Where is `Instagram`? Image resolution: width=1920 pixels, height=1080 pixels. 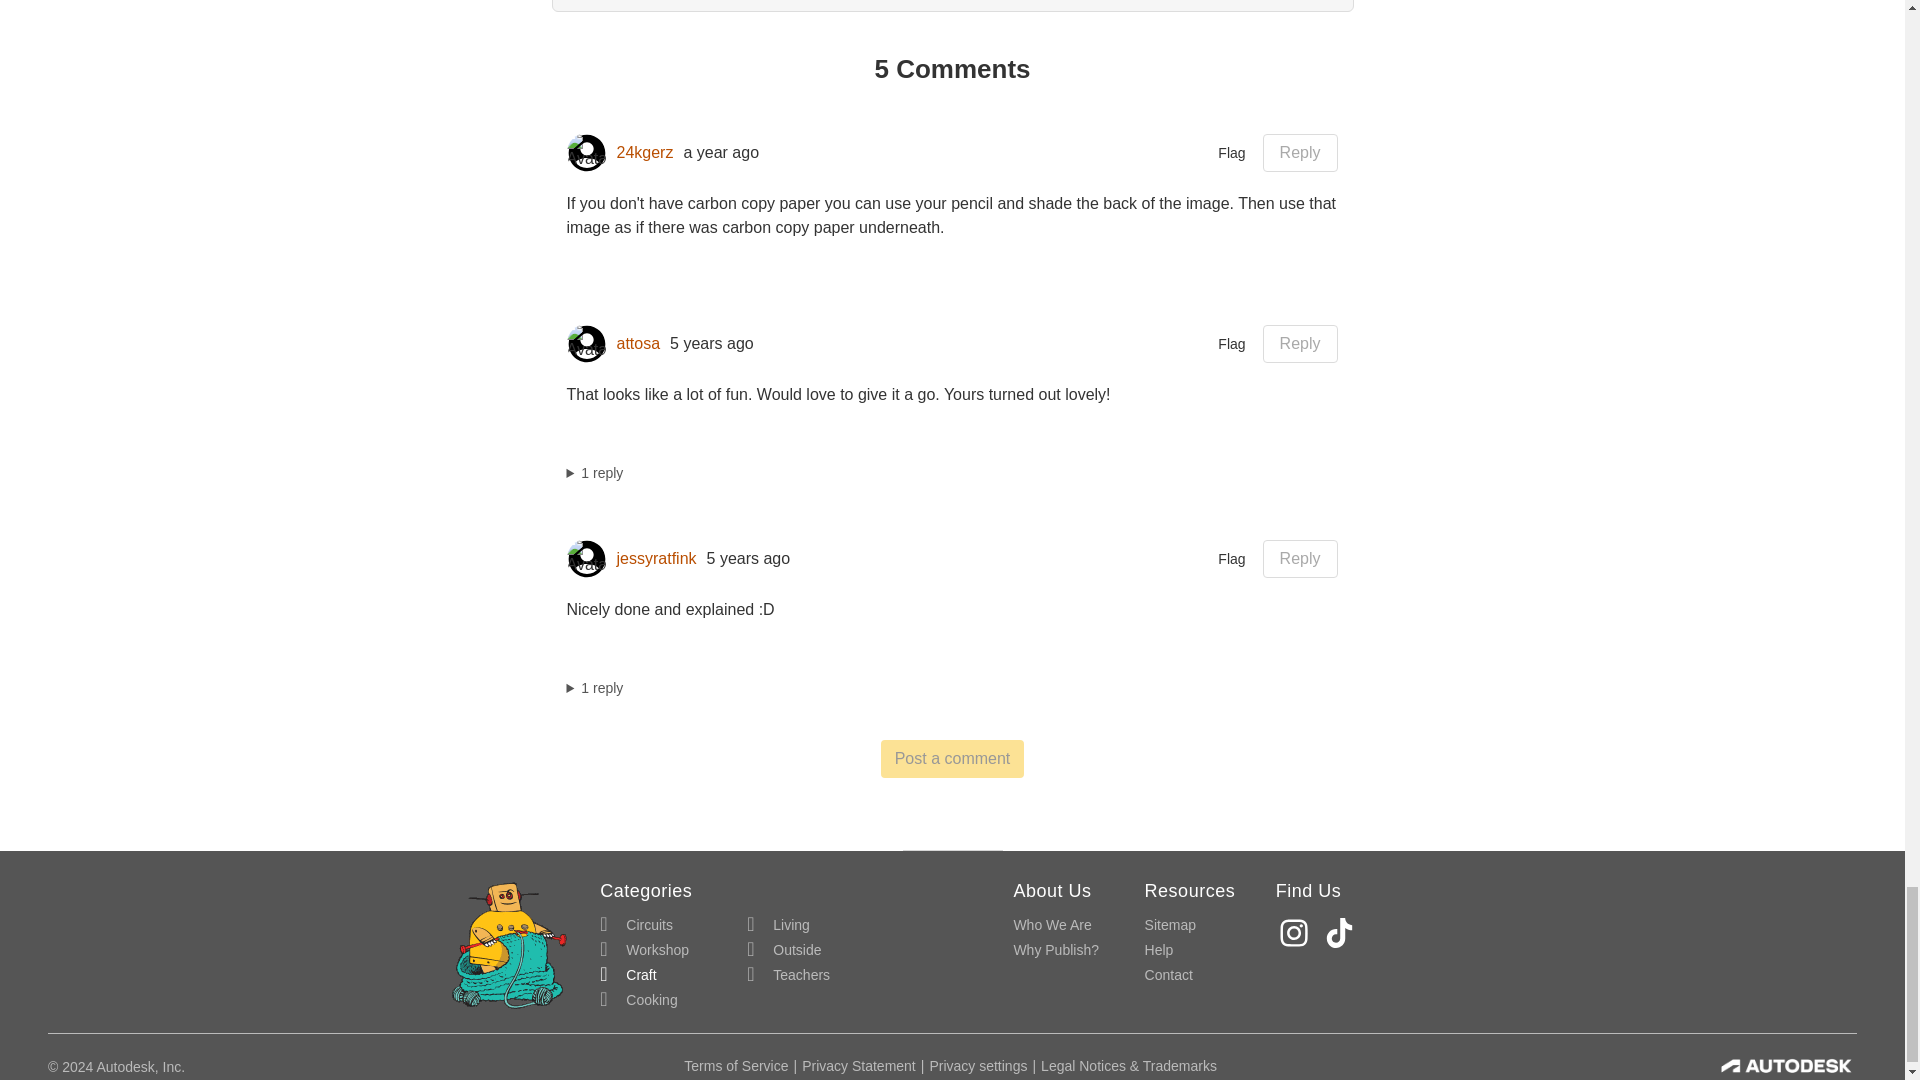
Instagram is located at coordinates (1296, 932).